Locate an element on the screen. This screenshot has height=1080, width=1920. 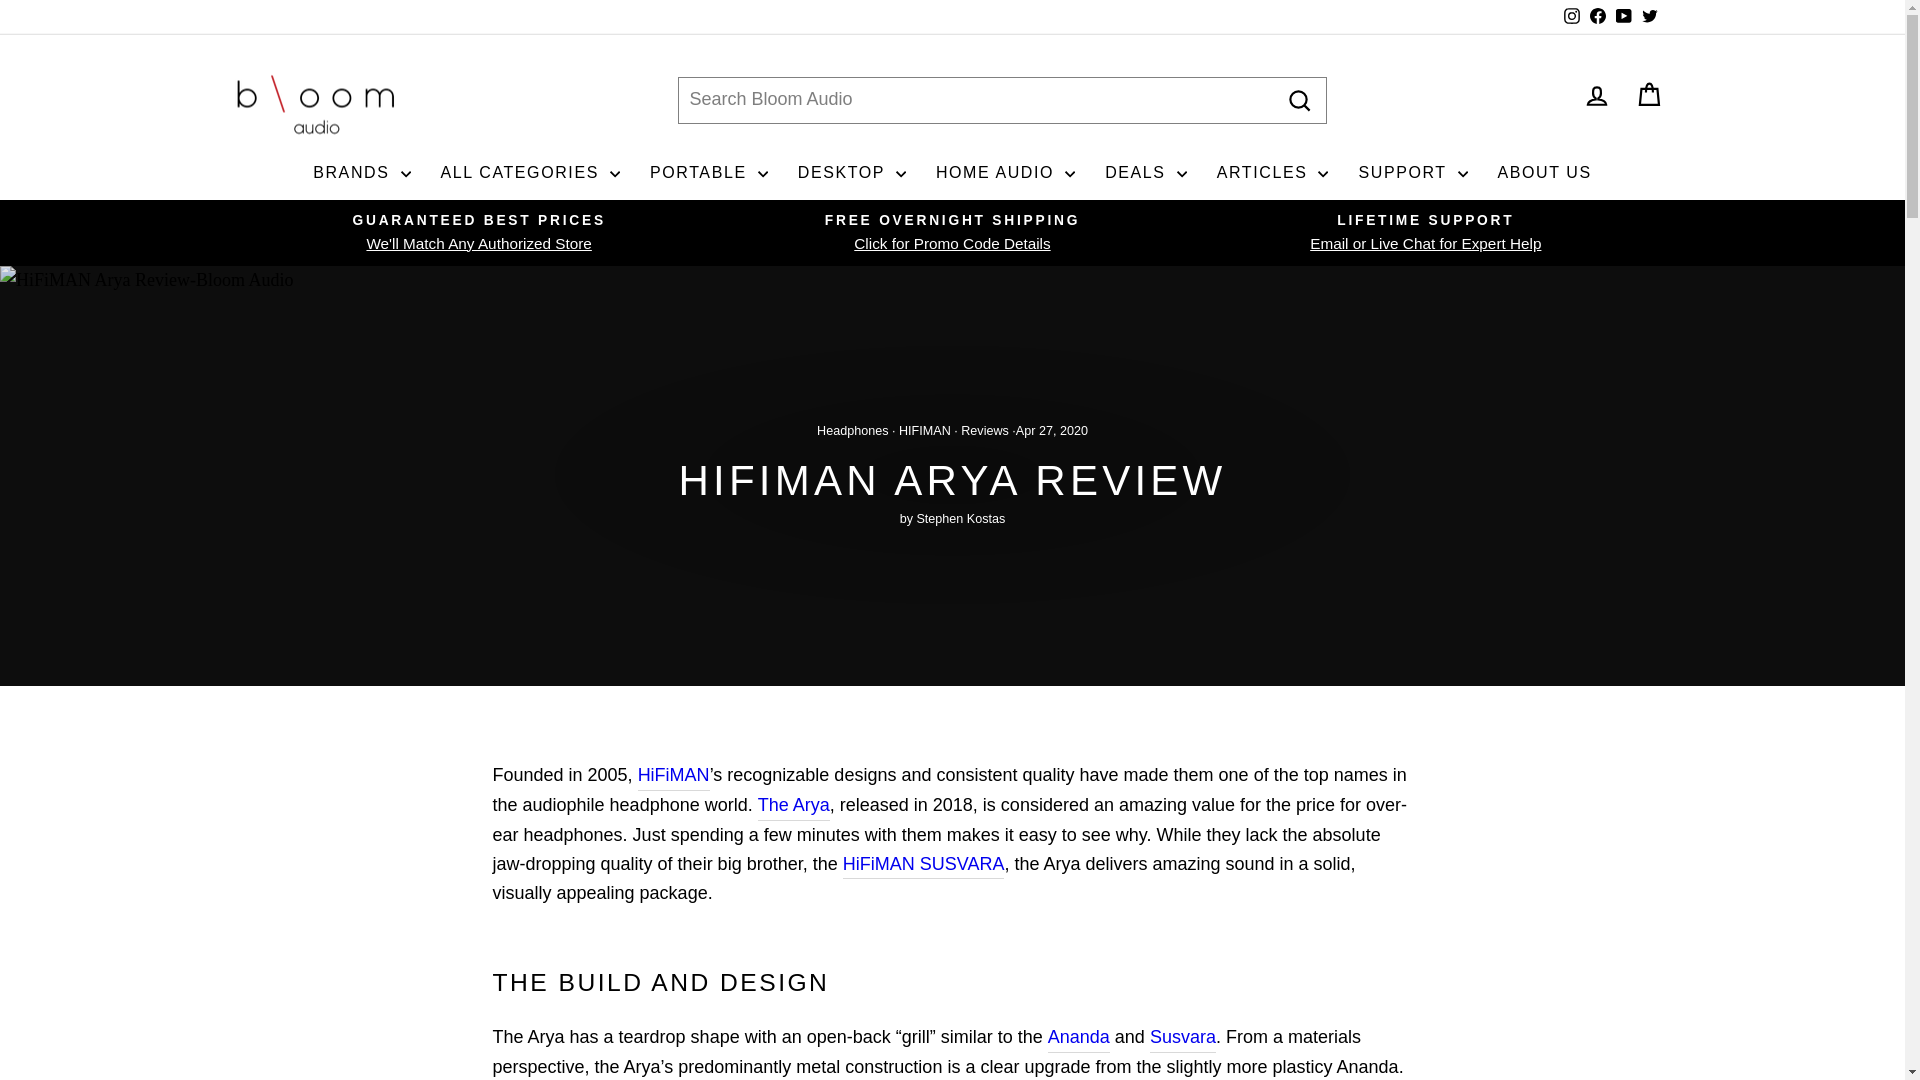
HiFiMAN Arya is located at coordinates (794, 805).